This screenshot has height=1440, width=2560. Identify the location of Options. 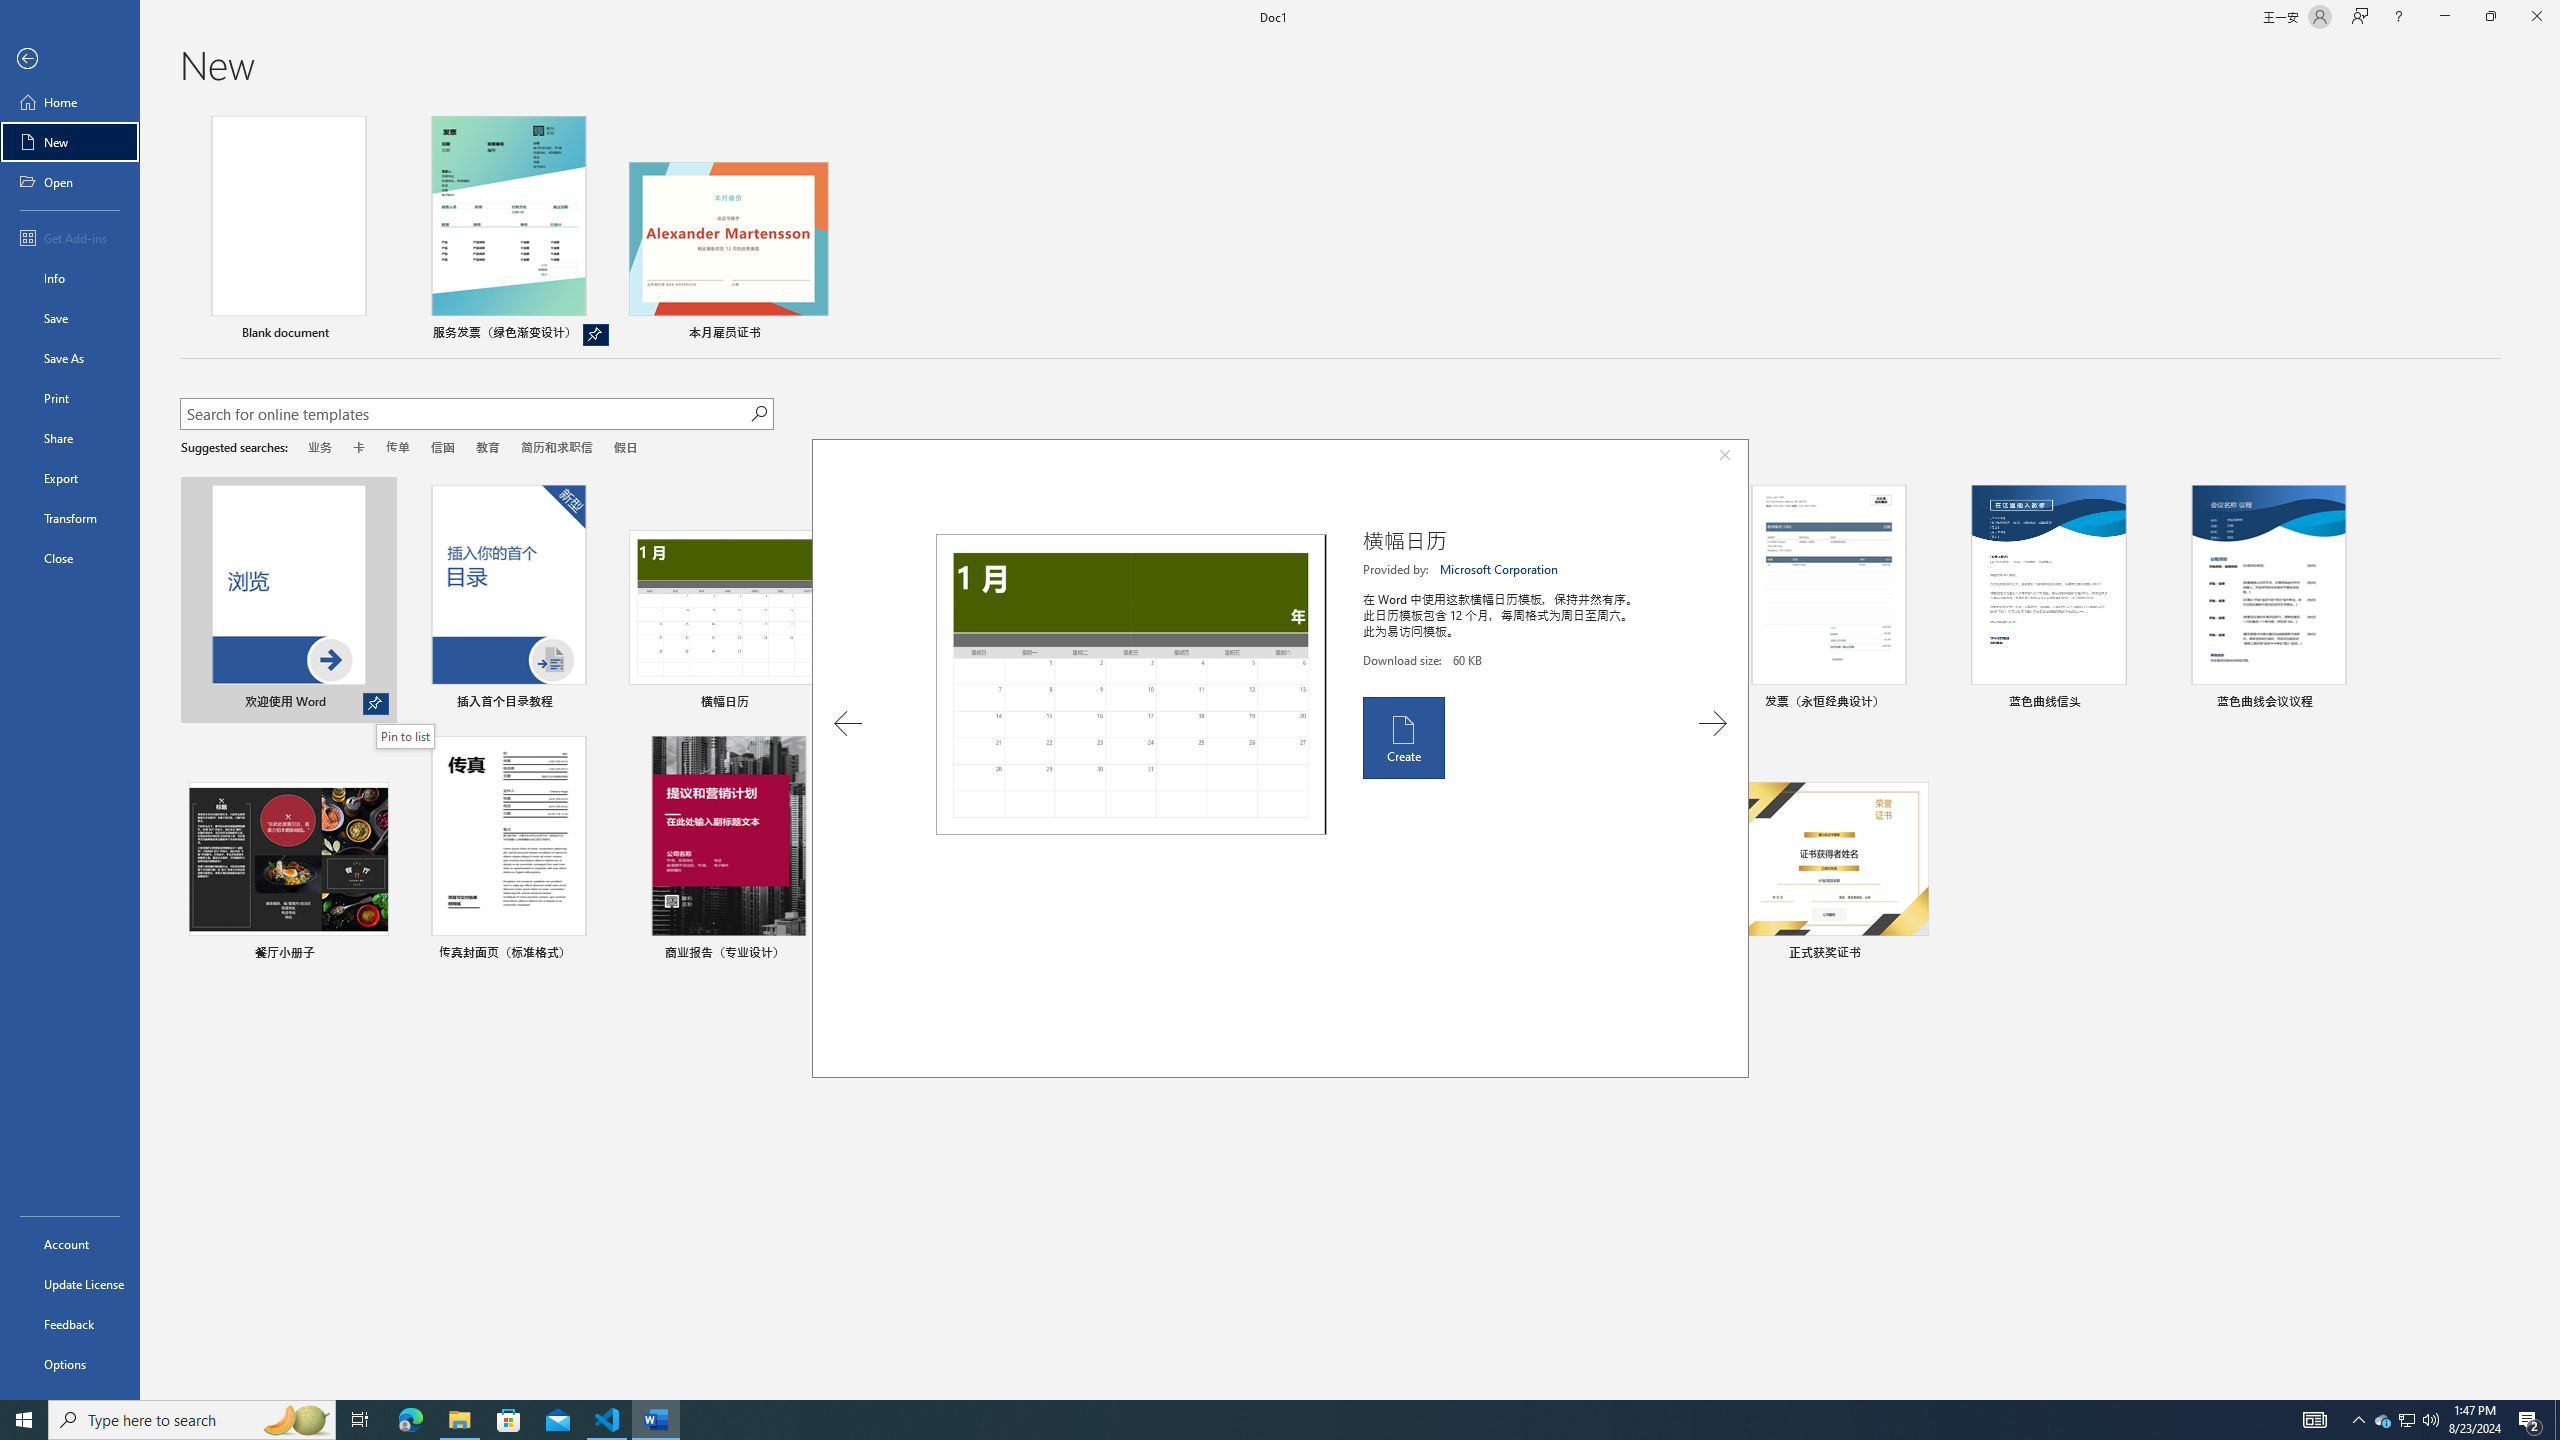
(70, 1363).